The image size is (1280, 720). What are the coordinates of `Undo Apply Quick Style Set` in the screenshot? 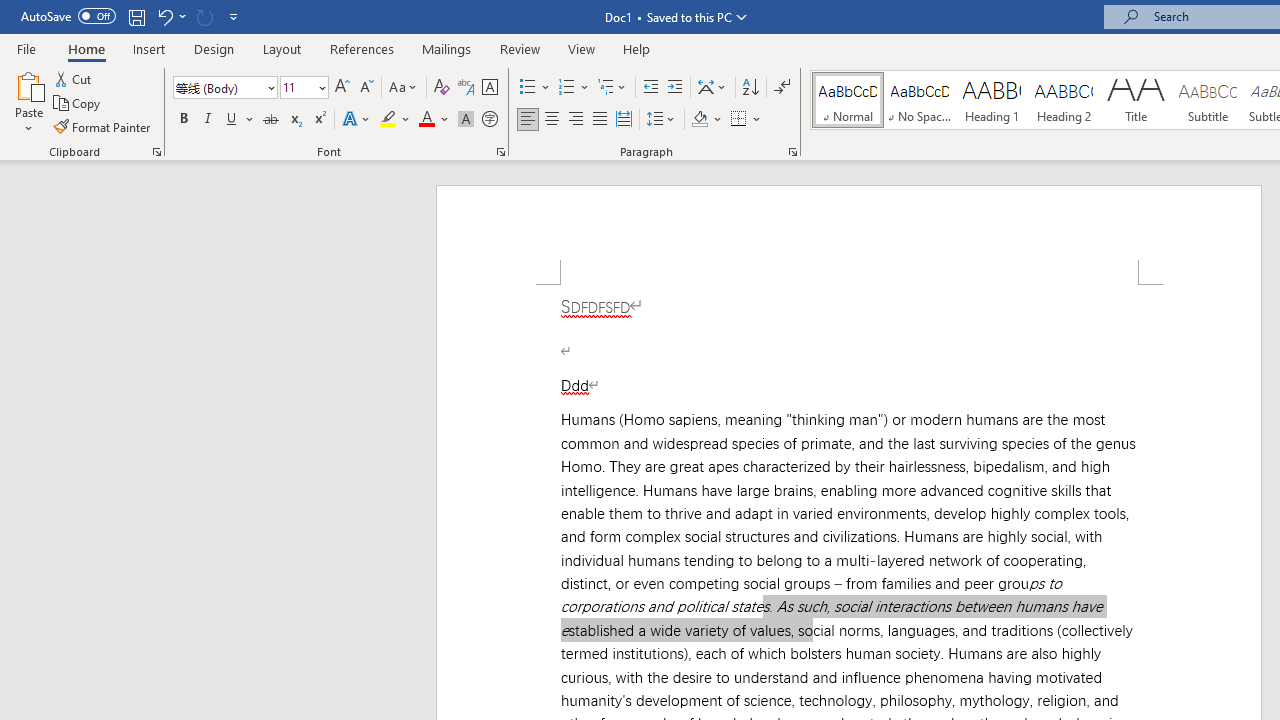 It's located at (164, 16).